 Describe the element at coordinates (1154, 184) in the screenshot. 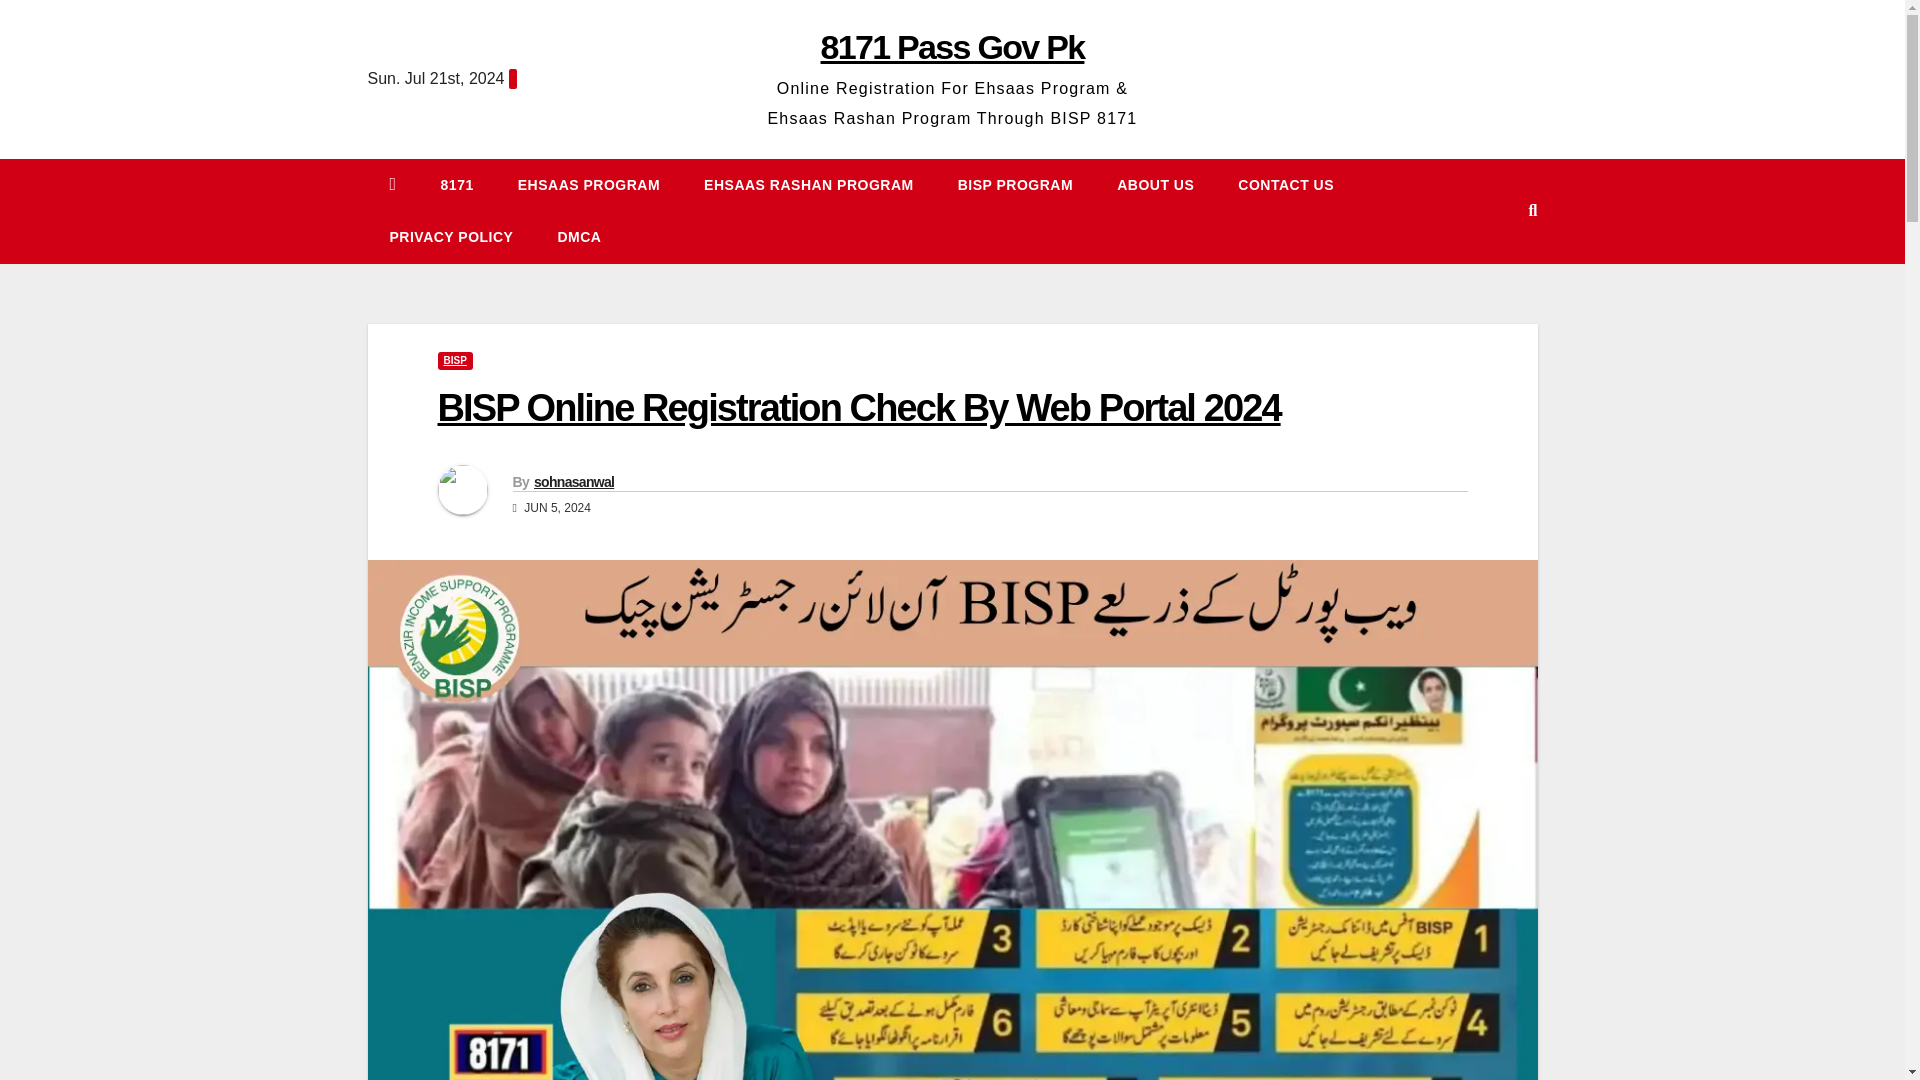

I see `ABOUT US` at that location.